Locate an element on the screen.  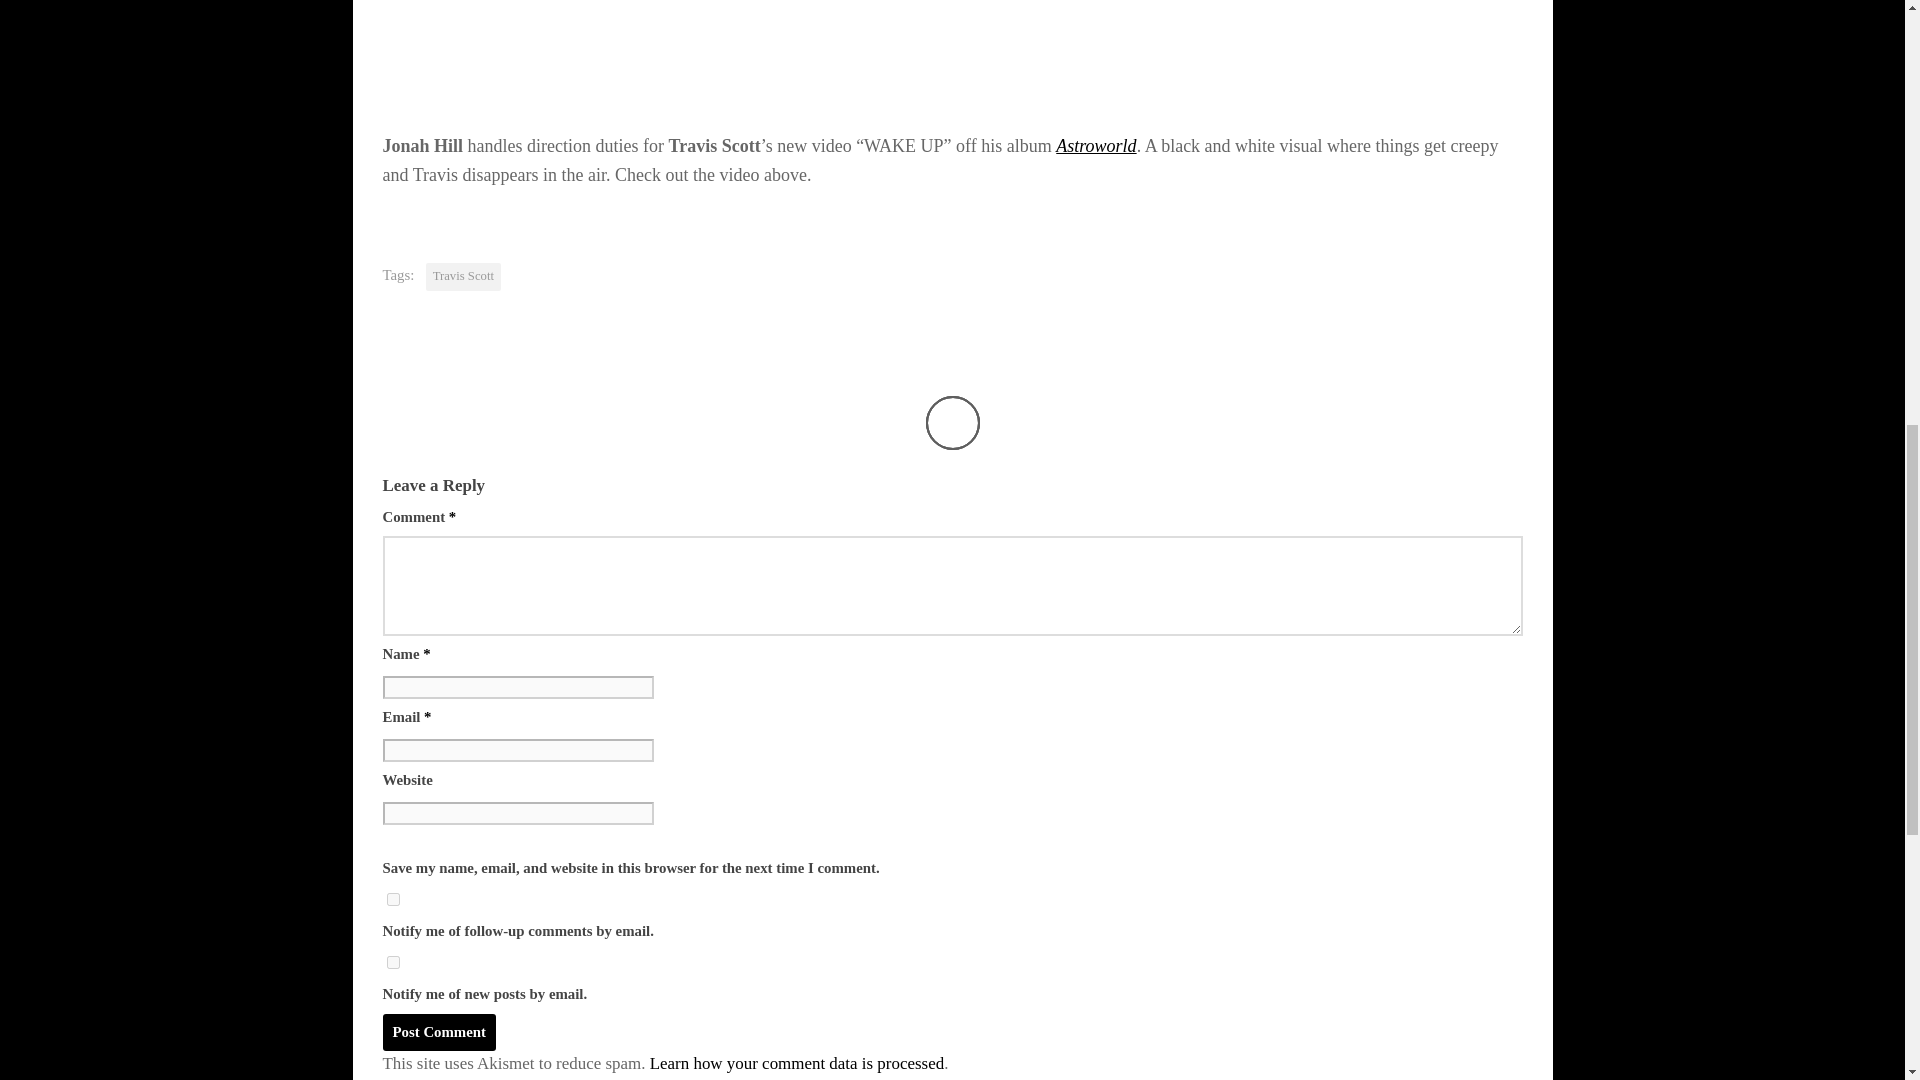
subscribe is located at coordinates (392, 900).